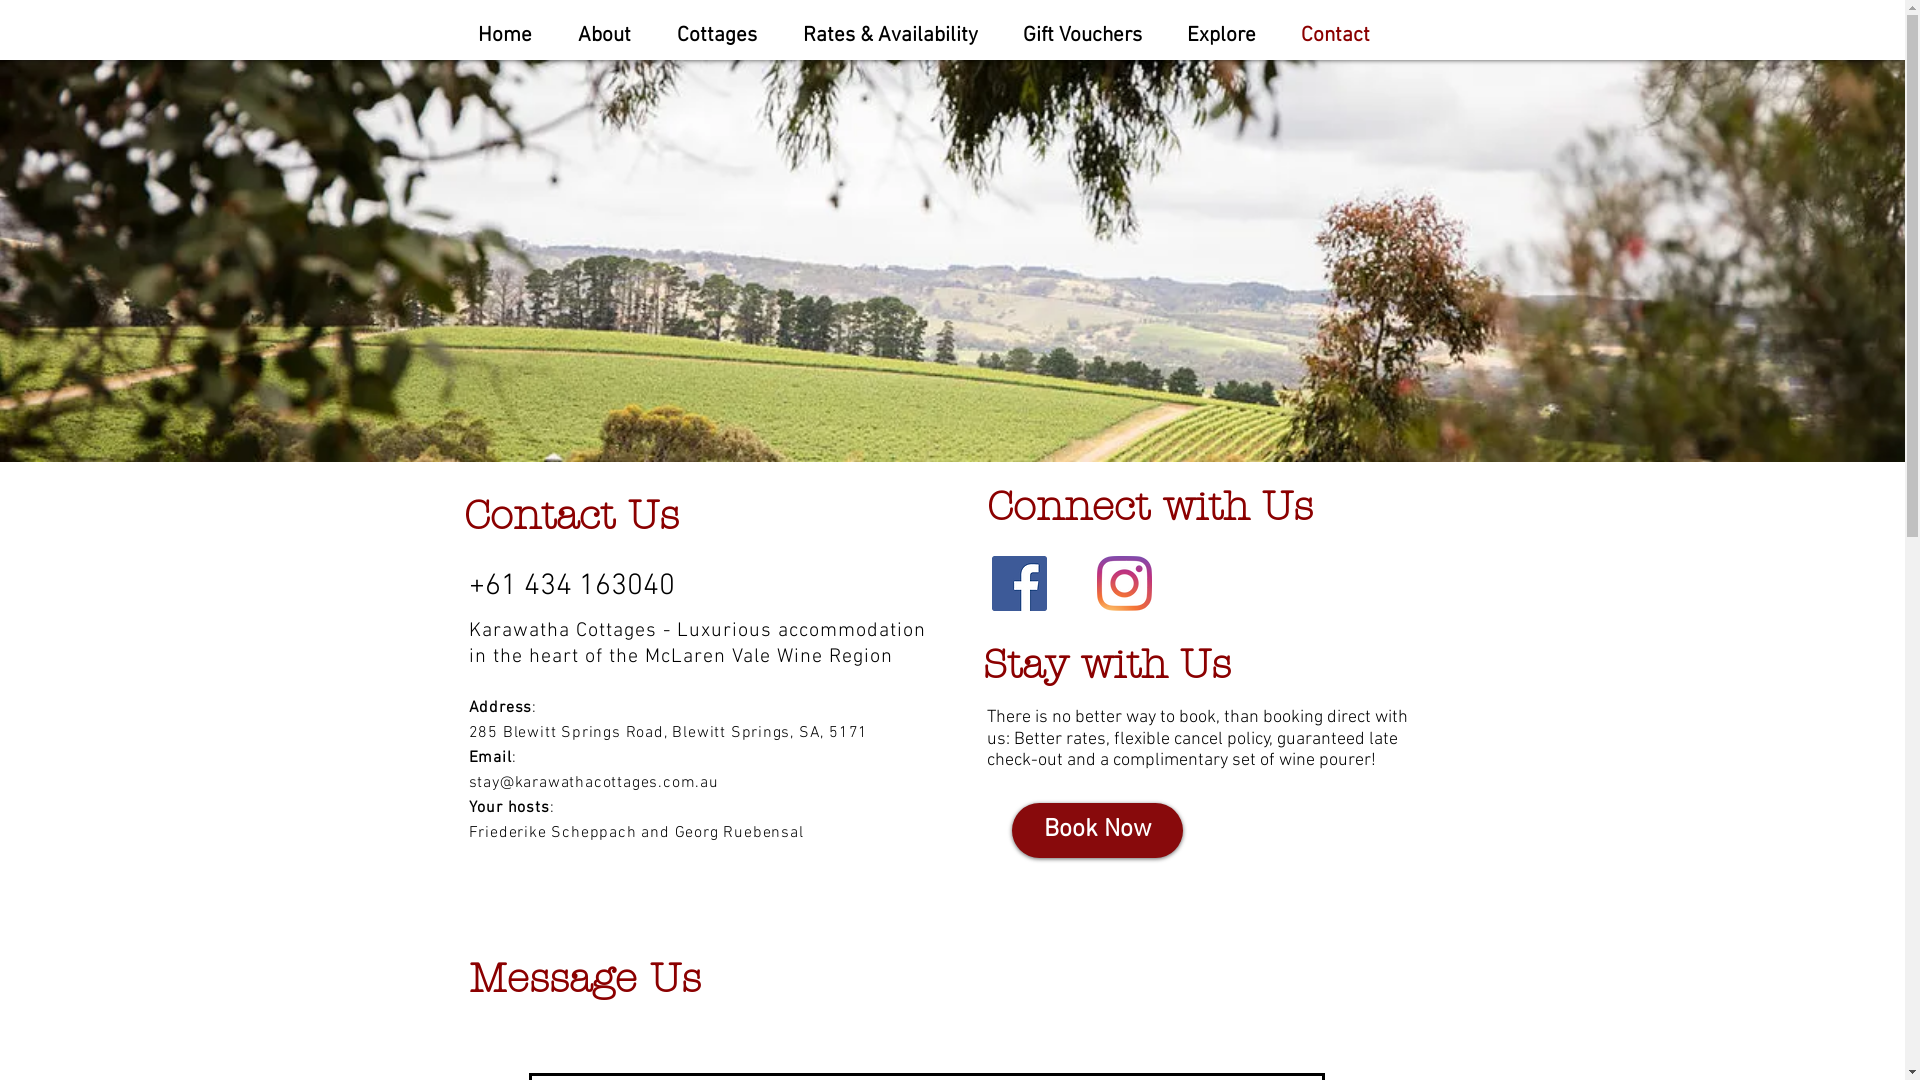  Describe the element at coordinates (1343, 33) in the screenshot. I see `Contact` at that location.